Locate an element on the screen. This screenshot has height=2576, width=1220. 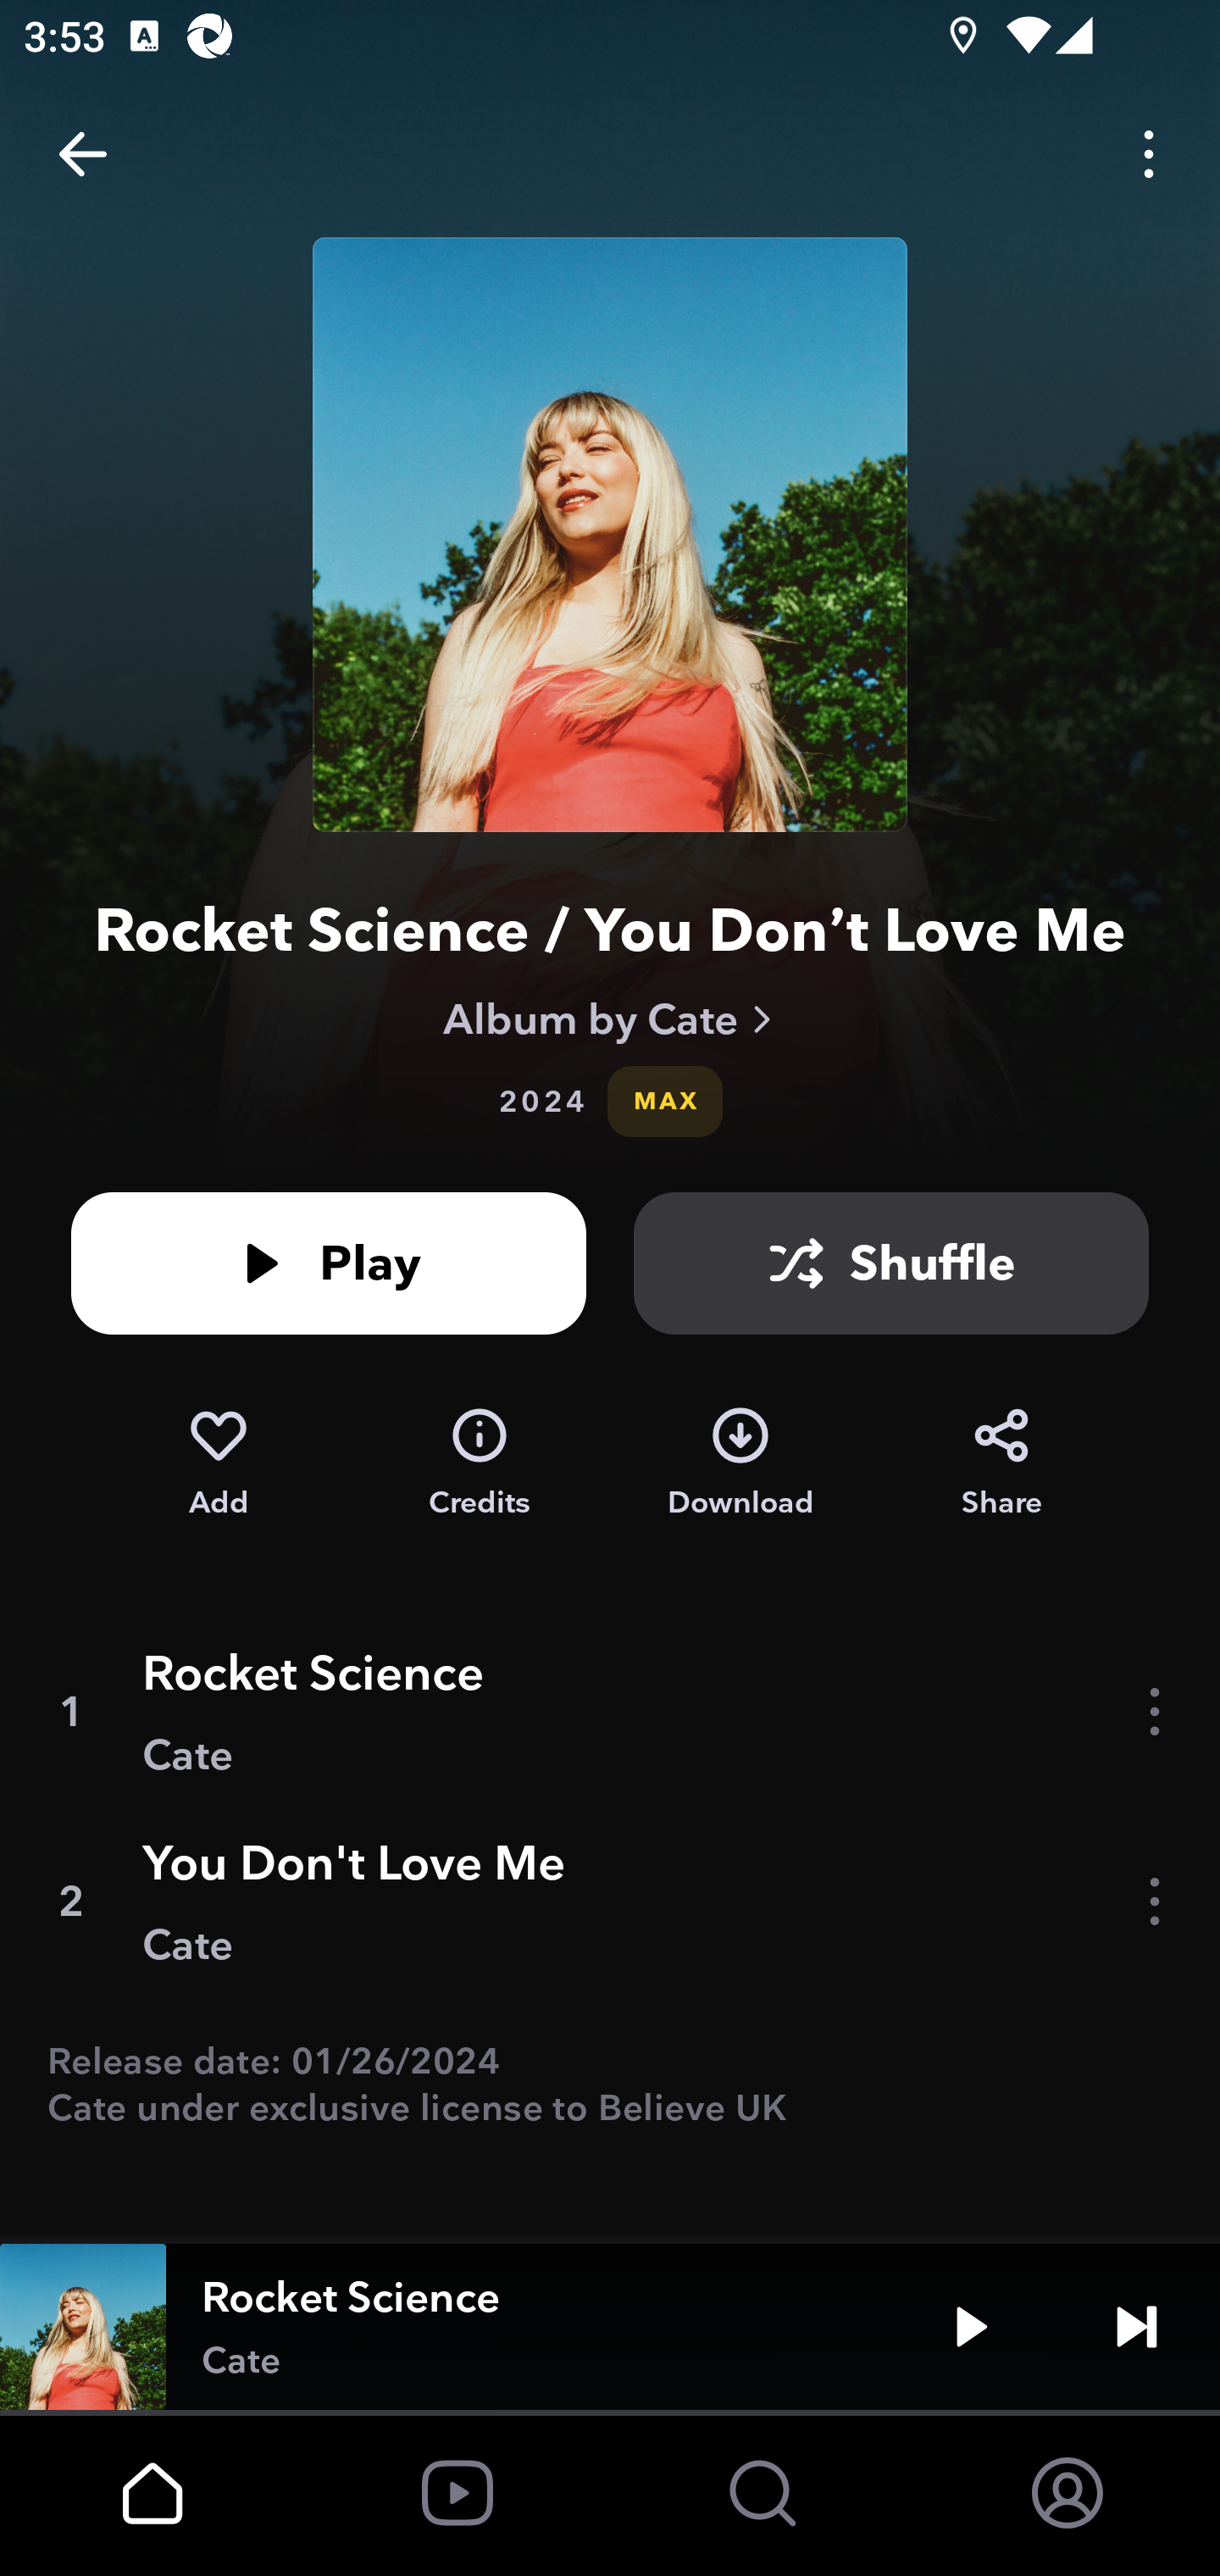
Add to My Collection Add is located at coordinates (218, 1463).